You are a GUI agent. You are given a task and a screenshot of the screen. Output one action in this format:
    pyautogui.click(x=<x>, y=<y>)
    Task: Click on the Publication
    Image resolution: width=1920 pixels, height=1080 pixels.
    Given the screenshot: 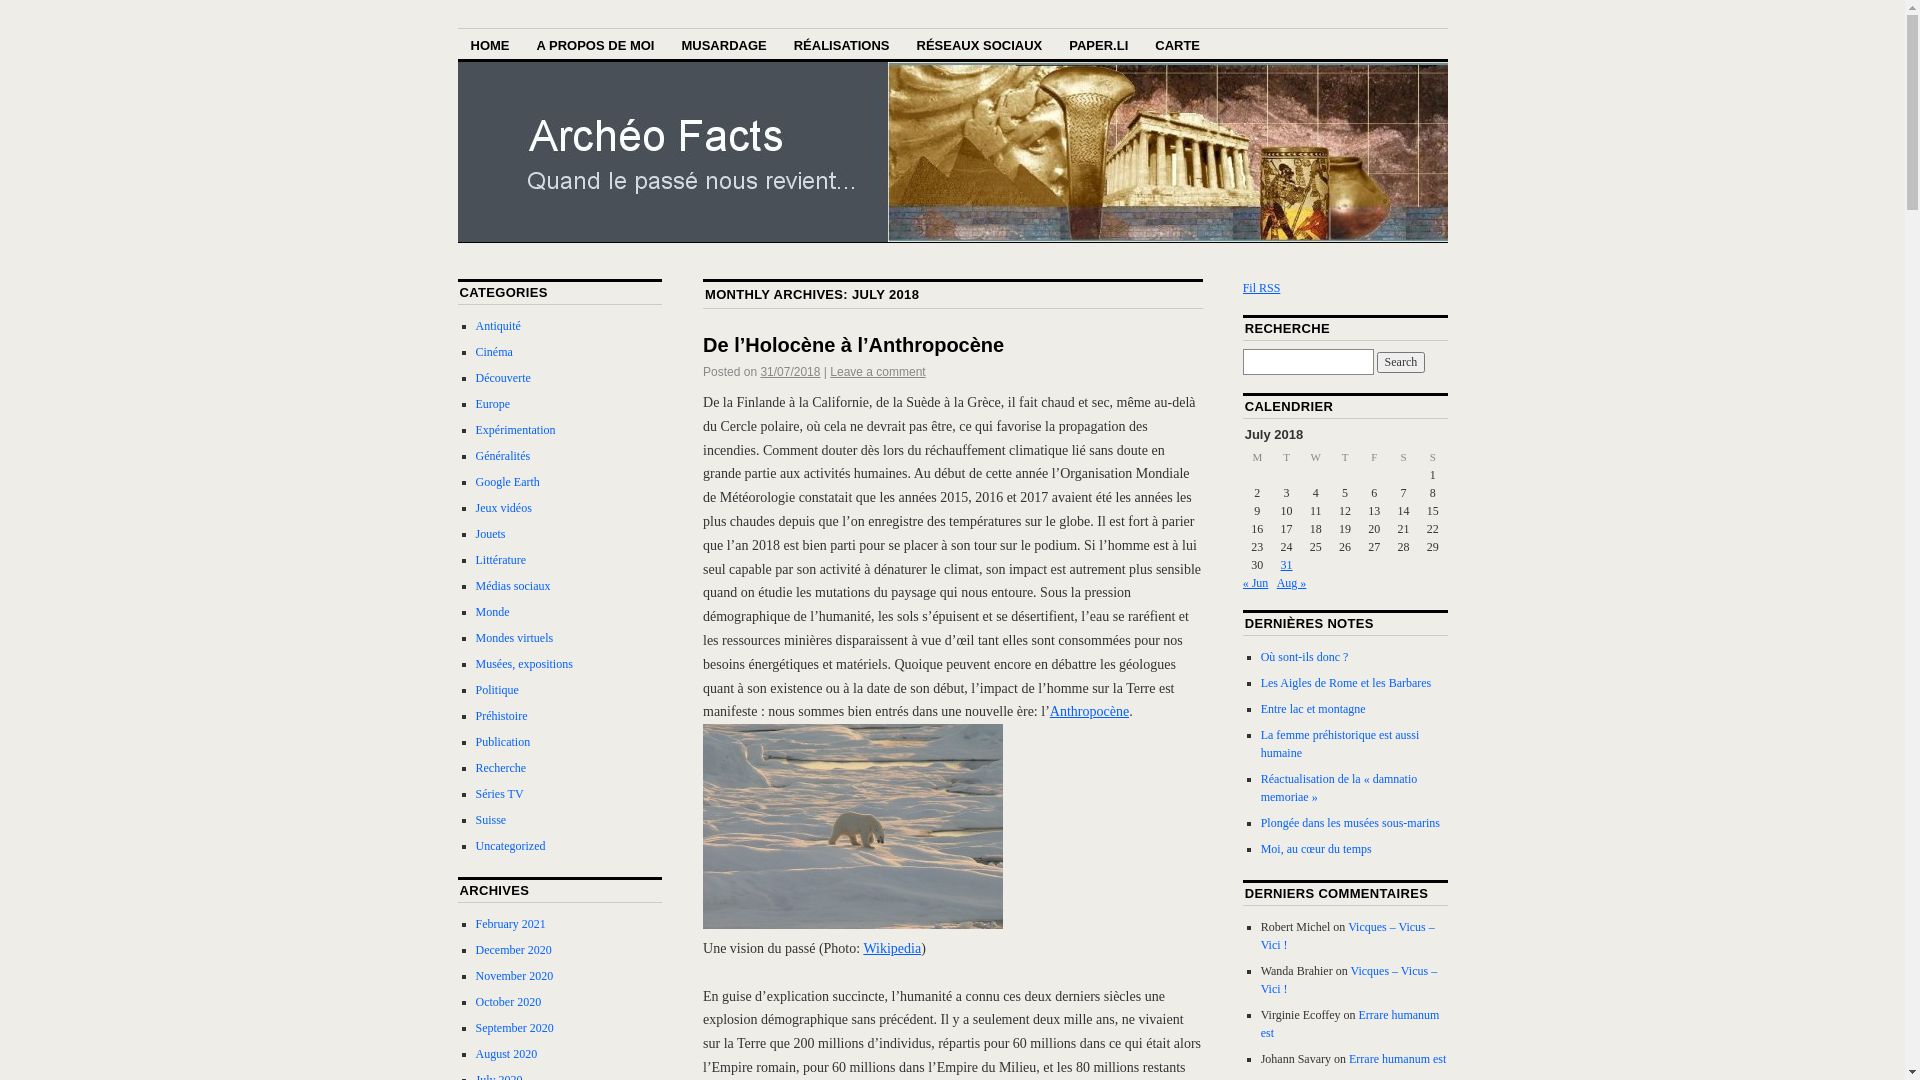 What is the action you would take?
    pyautogui.click(x=504, y=742)
    